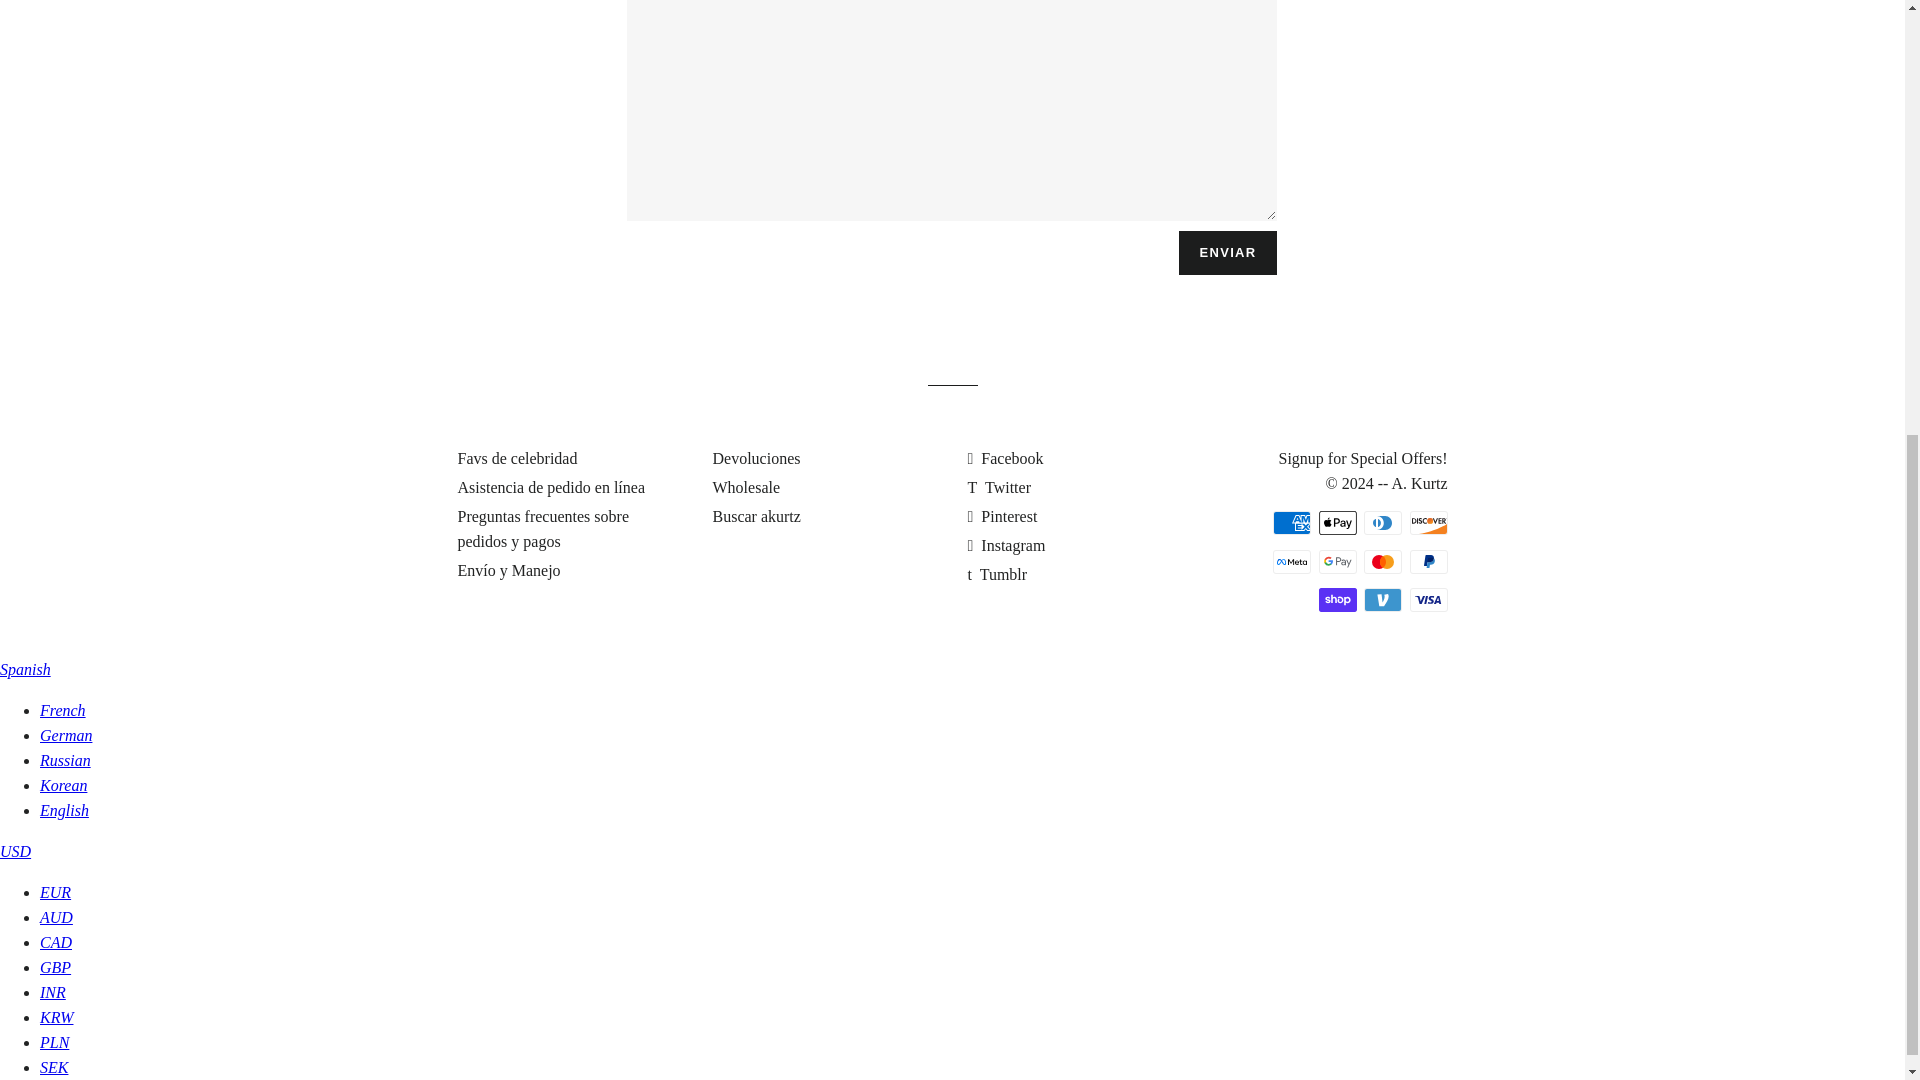 Image resolution: width=1920 pixels, height=1080 pixels. What do you see at coordinates (1292, 561) in the screenshot?
I see `Meta Pay` at bounding box center [1292, 561].